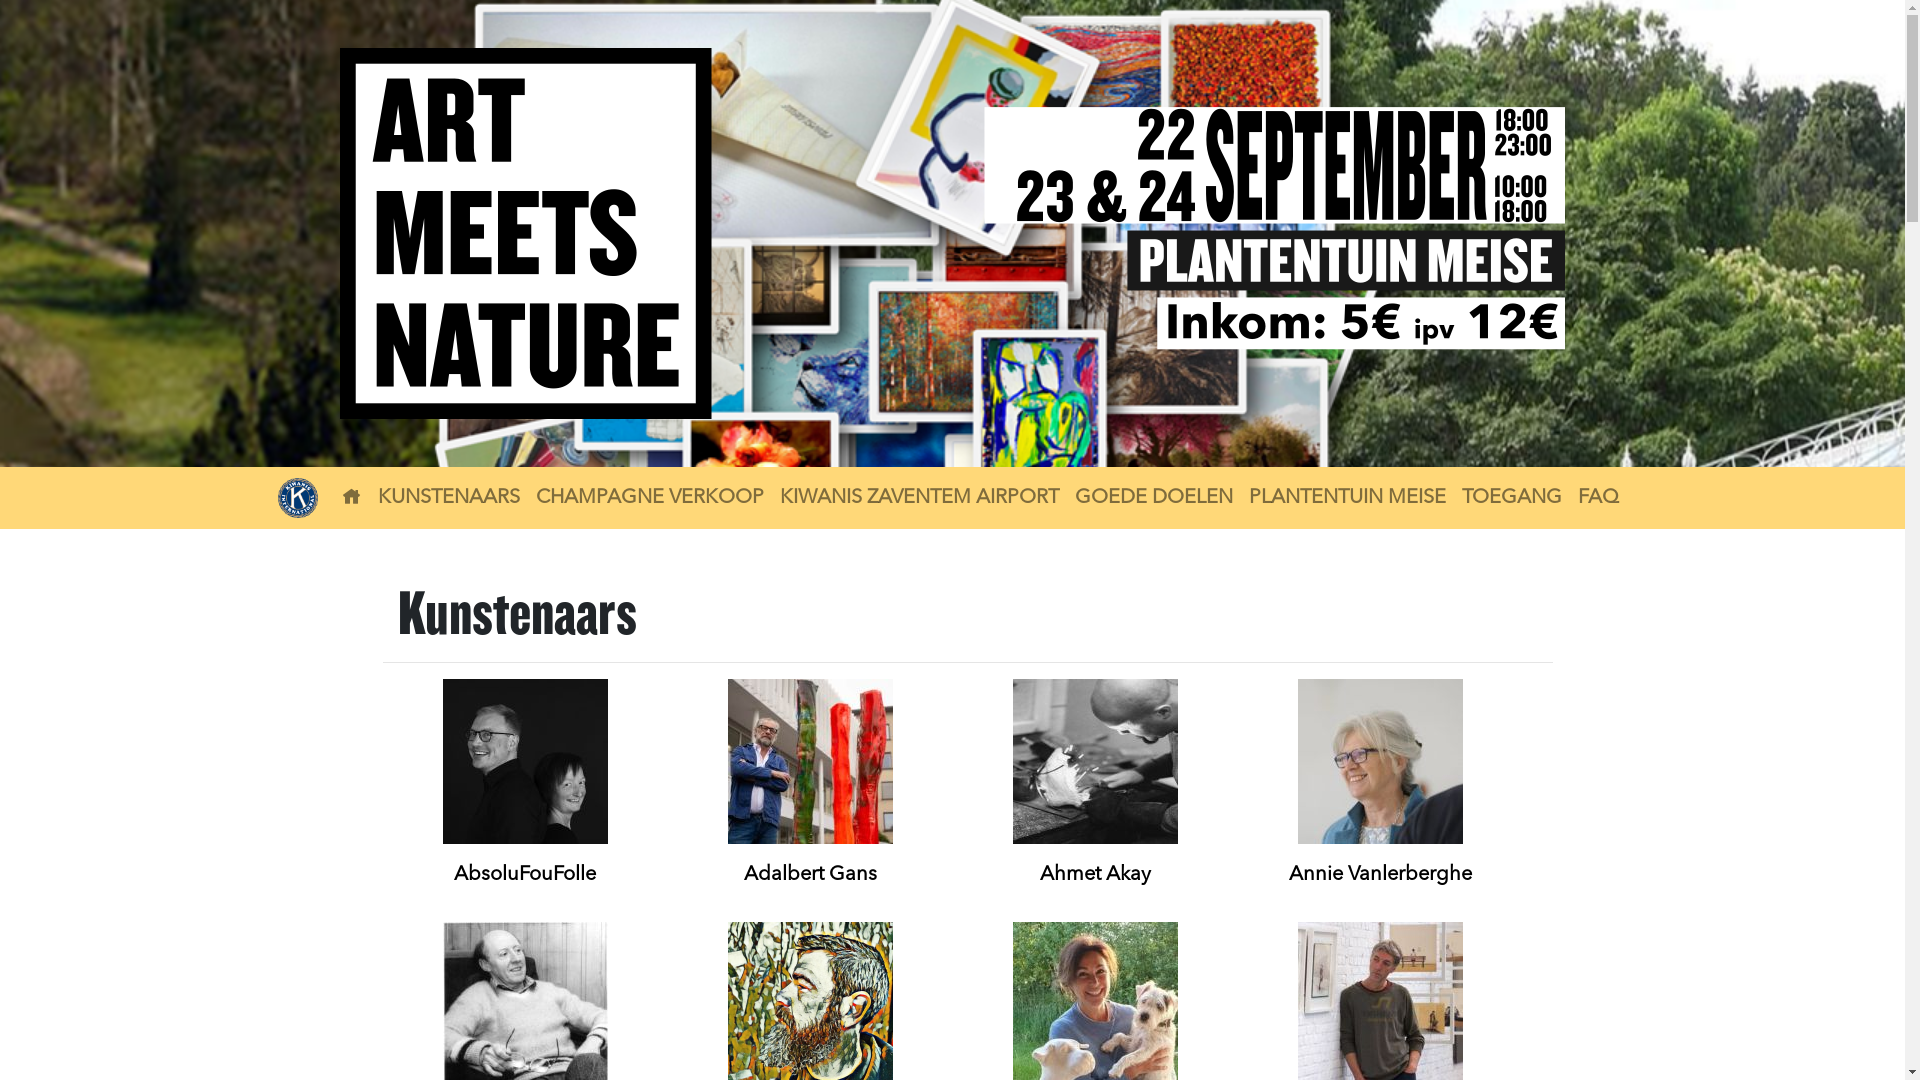 The width and height of the screenshot is (1920, 1080). I want to click on GOEDE DOELEN, so click(1154, 498).